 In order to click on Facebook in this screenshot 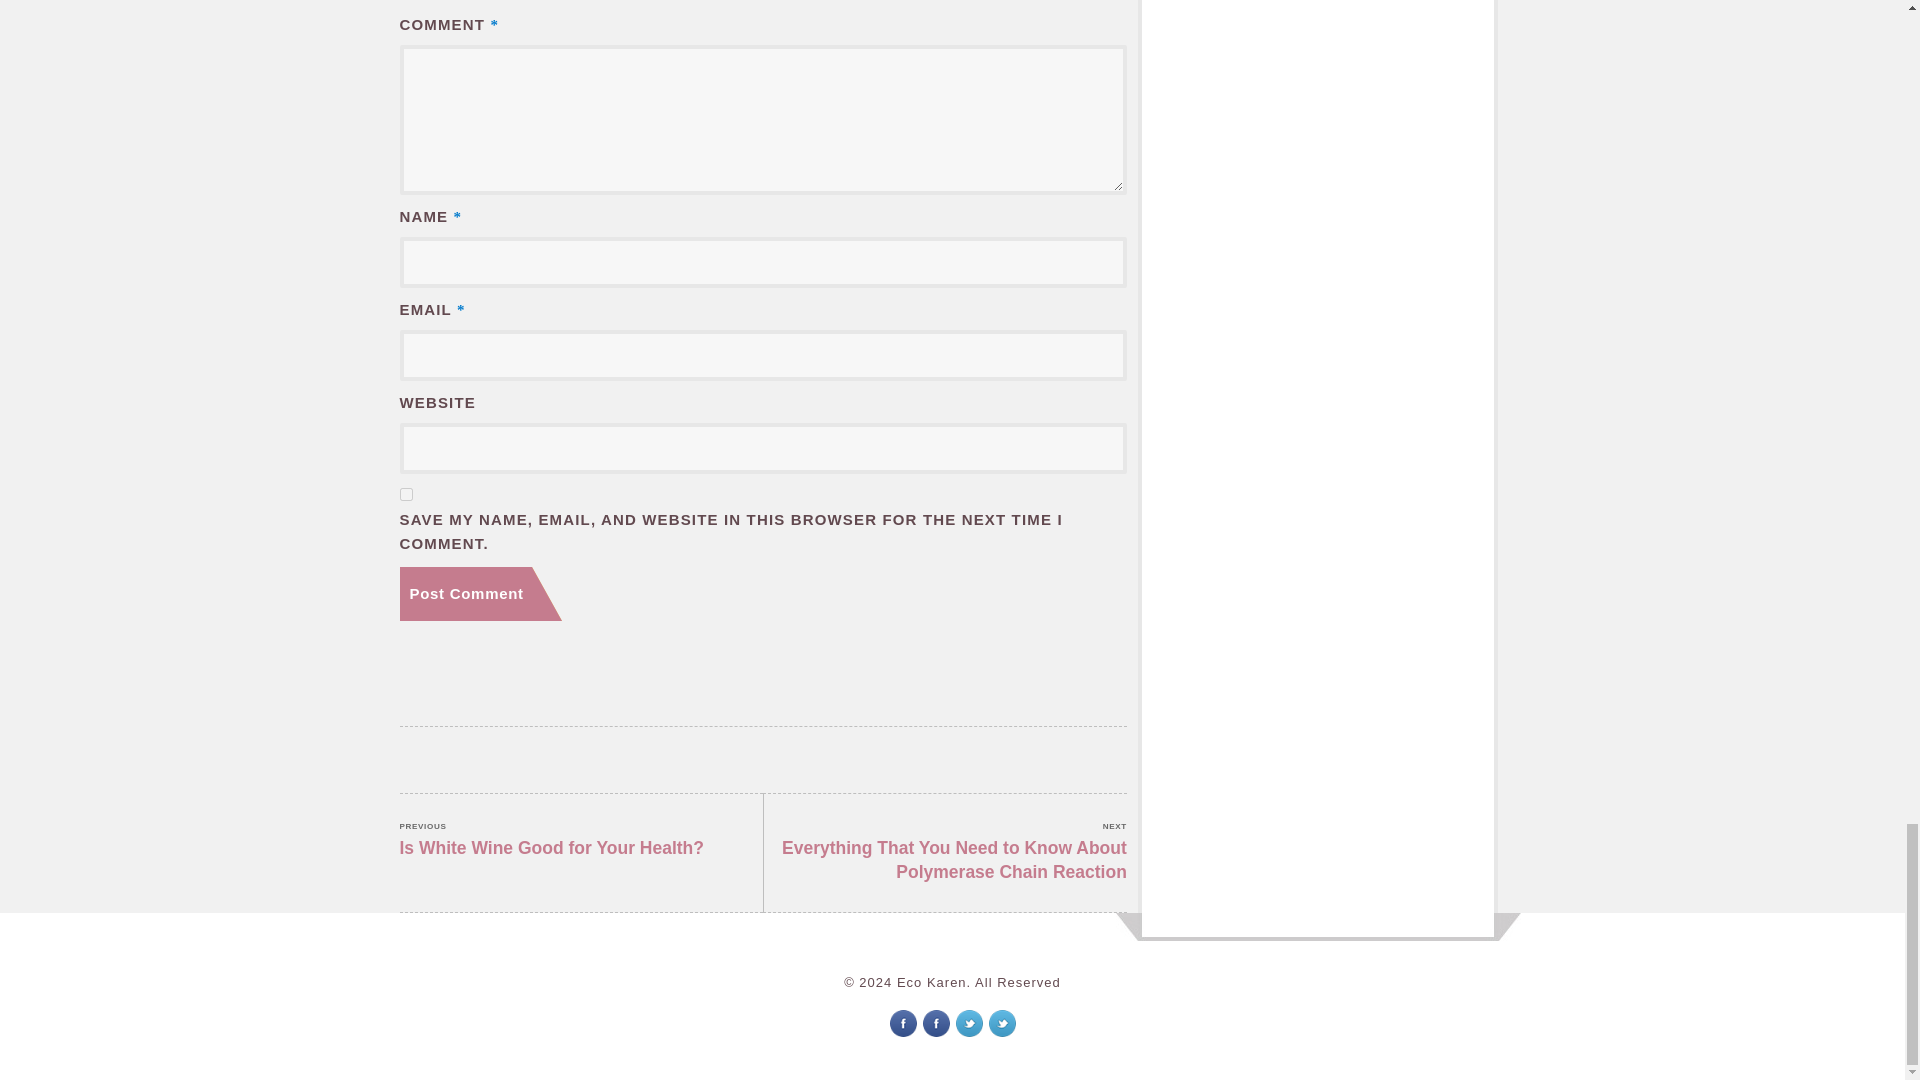, I will do `click(934, 1022)`.